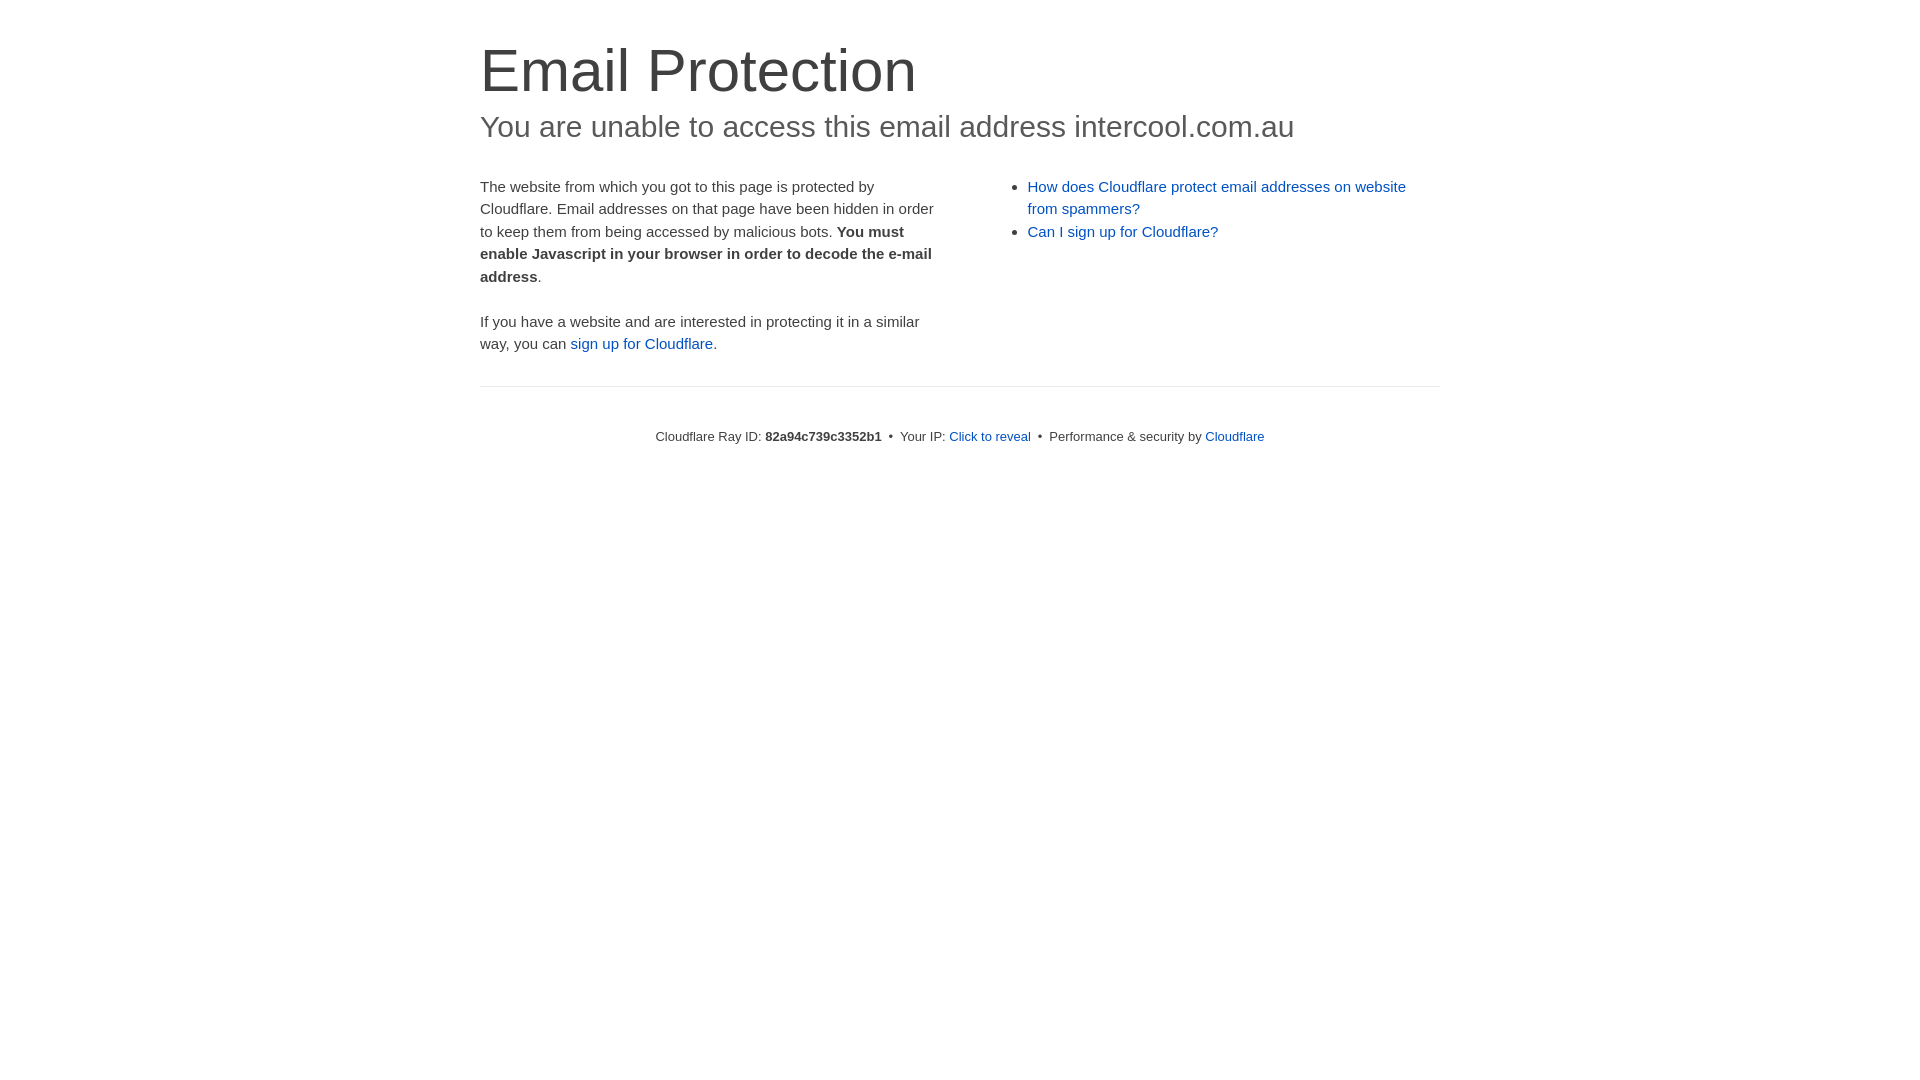 This screenshot has width=1920, height=1080. What do you see at coordinates (1124, 232) in the screenshot?
I see `Can I sign up for Cloudflare?` at bounding box center [1124, 232].